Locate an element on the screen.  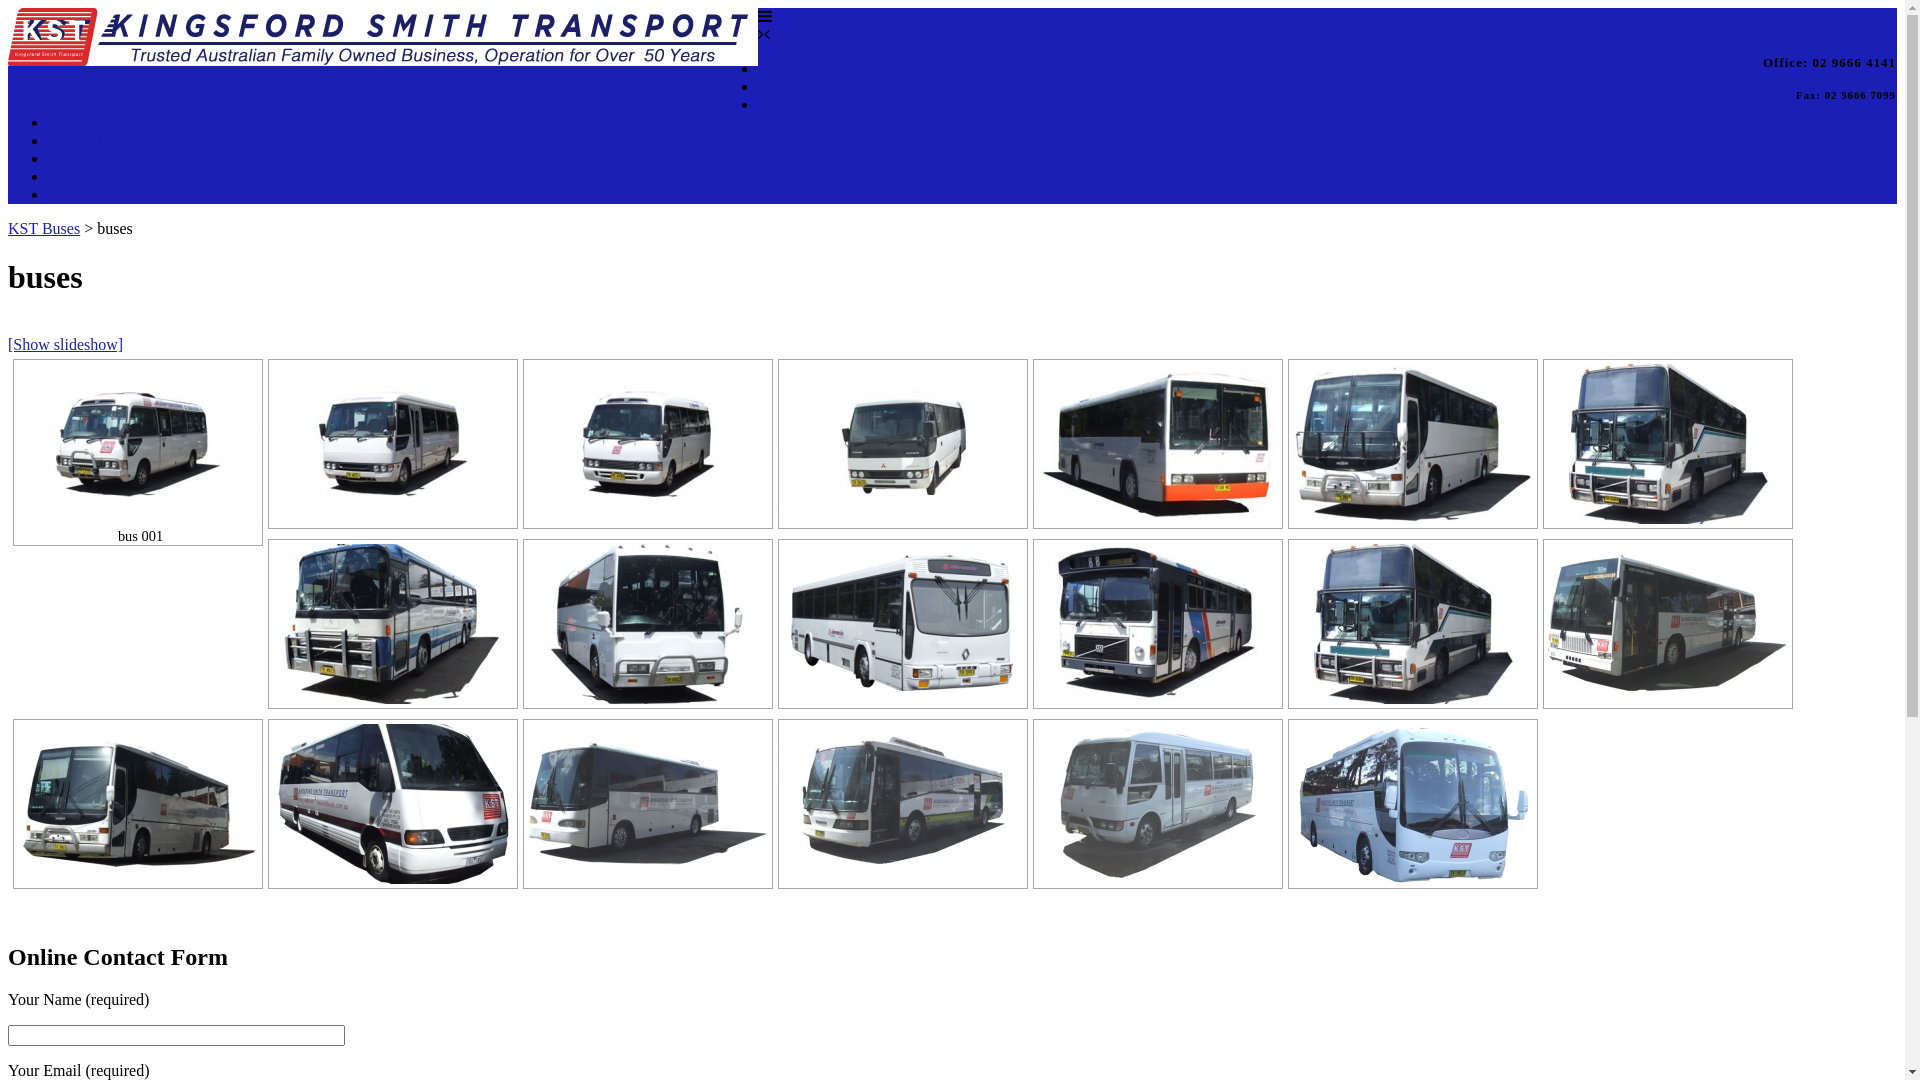
  is located at coordinates (1158, 444).